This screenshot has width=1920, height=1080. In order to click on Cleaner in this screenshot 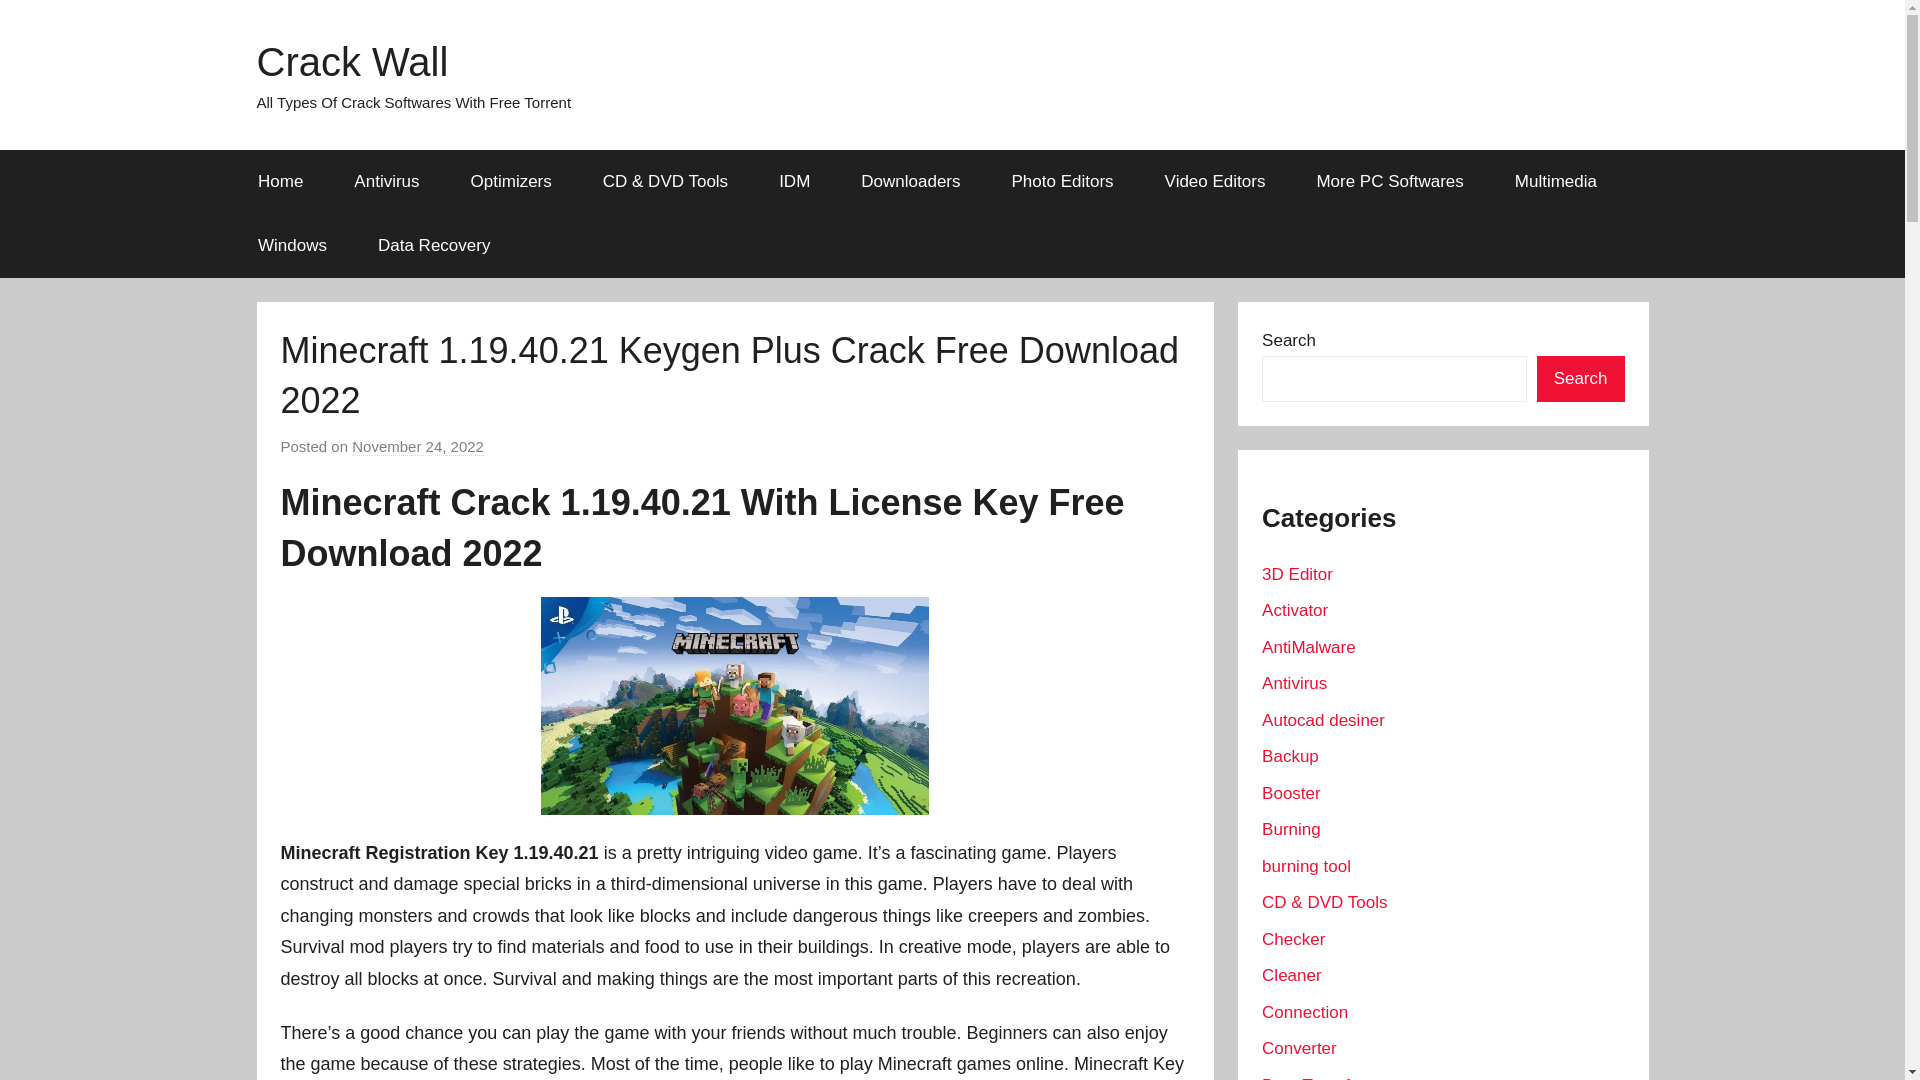, I will do `click(1292, 974)`.